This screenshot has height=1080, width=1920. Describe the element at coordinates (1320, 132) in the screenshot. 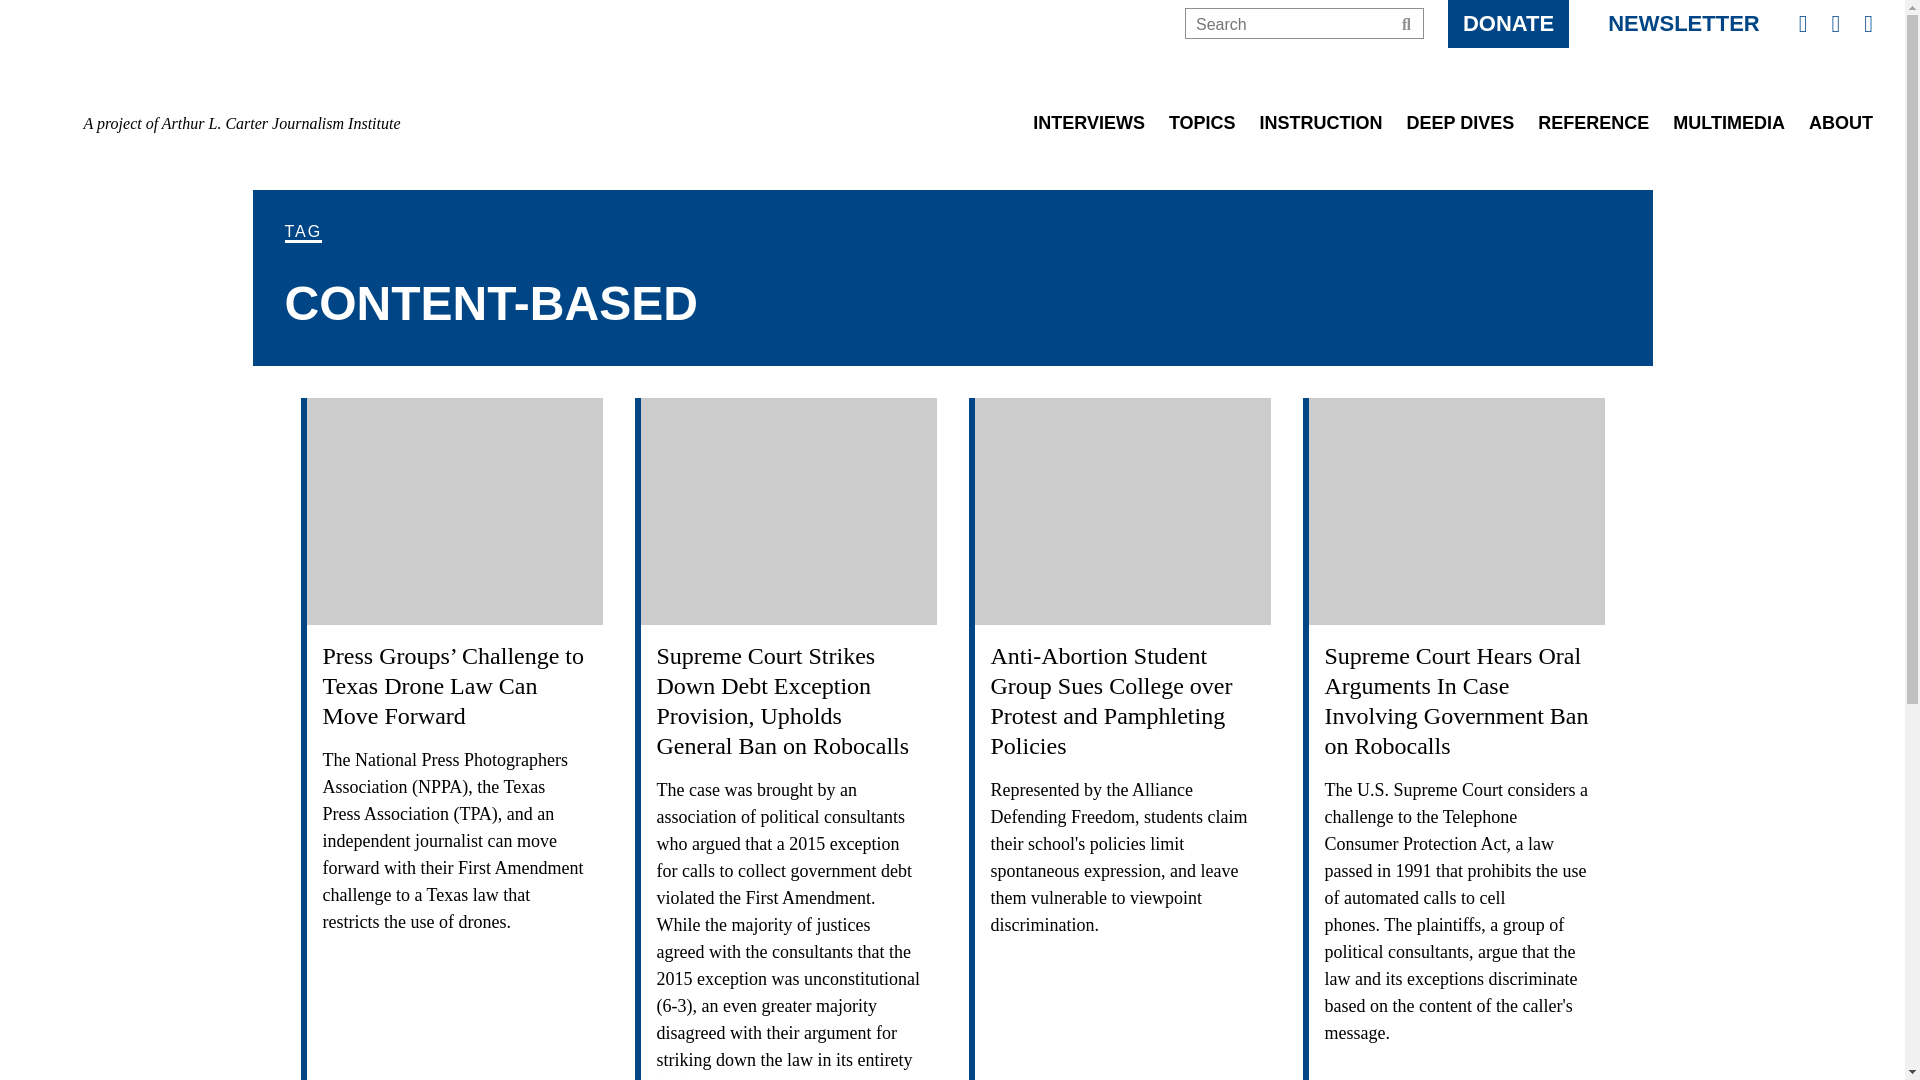

I see `INSTRUCTION` at that location.